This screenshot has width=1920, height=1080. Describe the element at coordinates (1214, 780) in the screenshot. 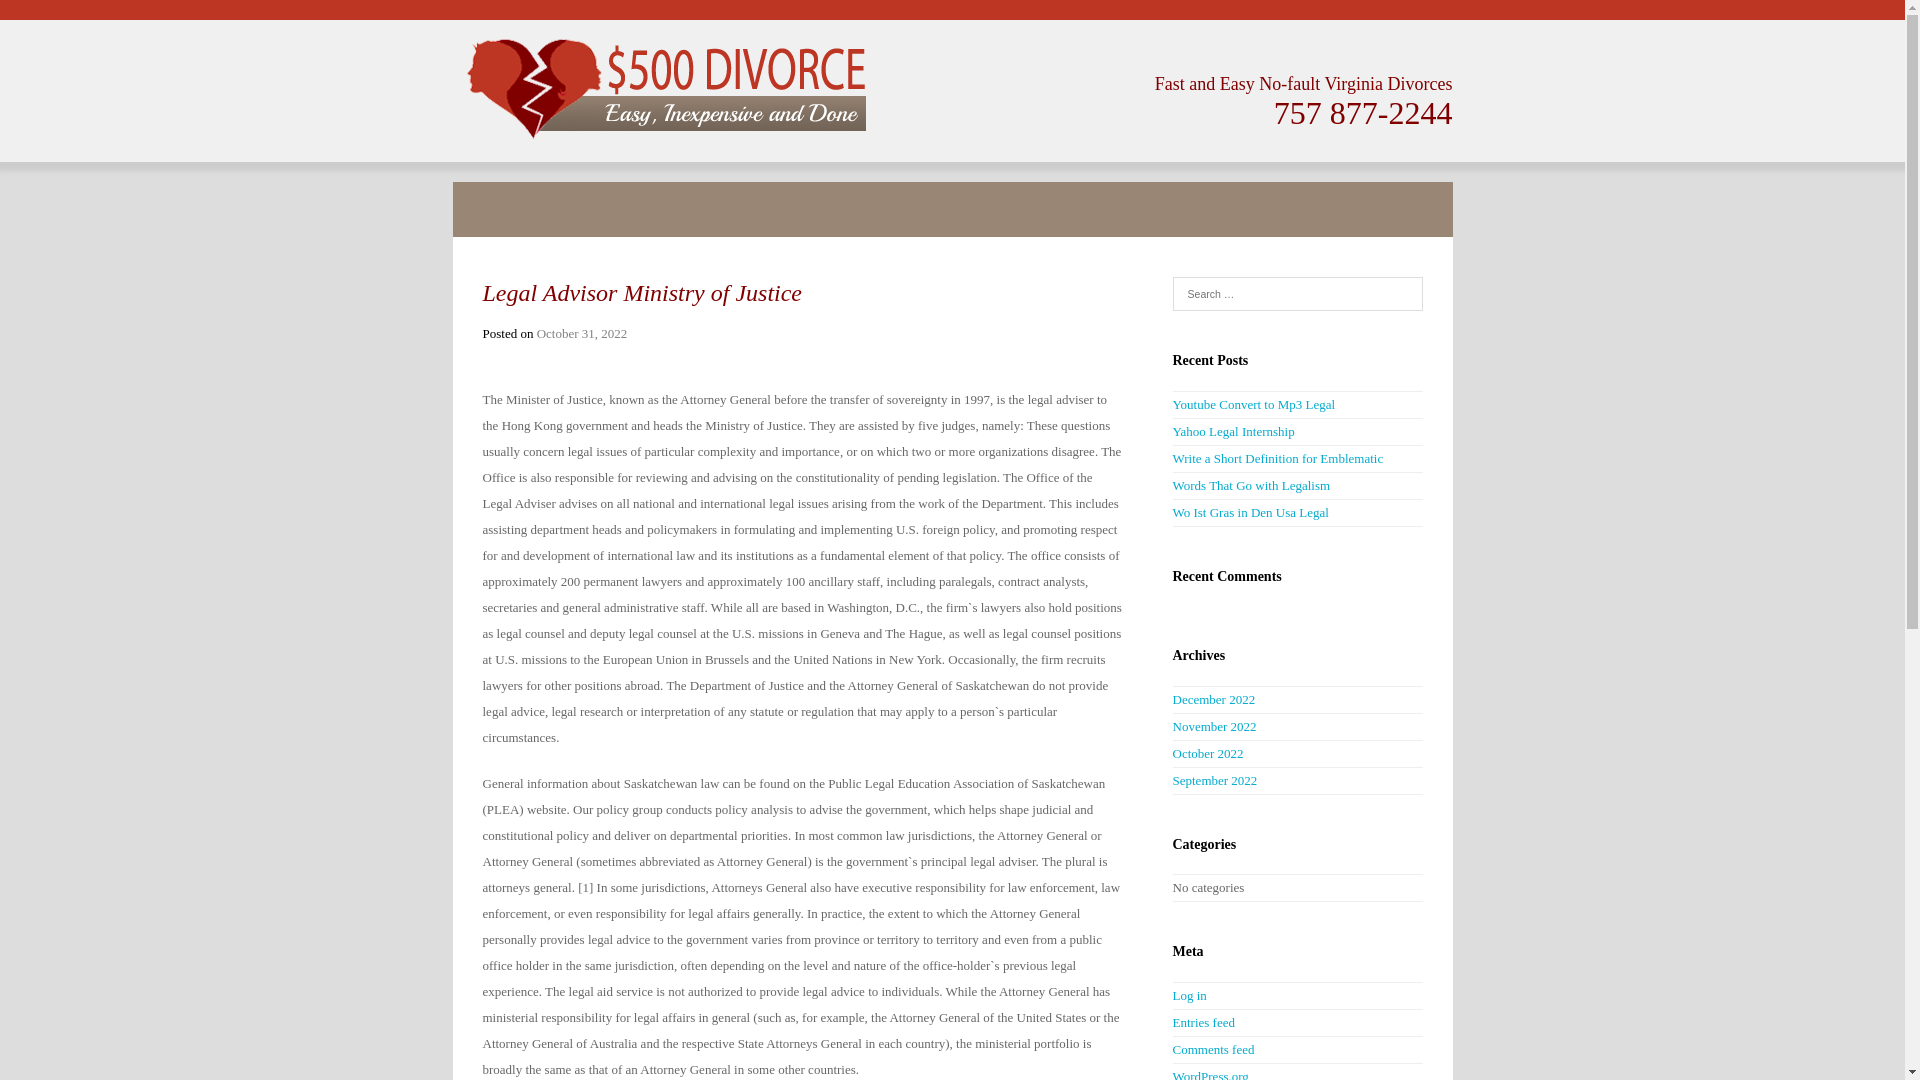

I see `September 2022` at that location.